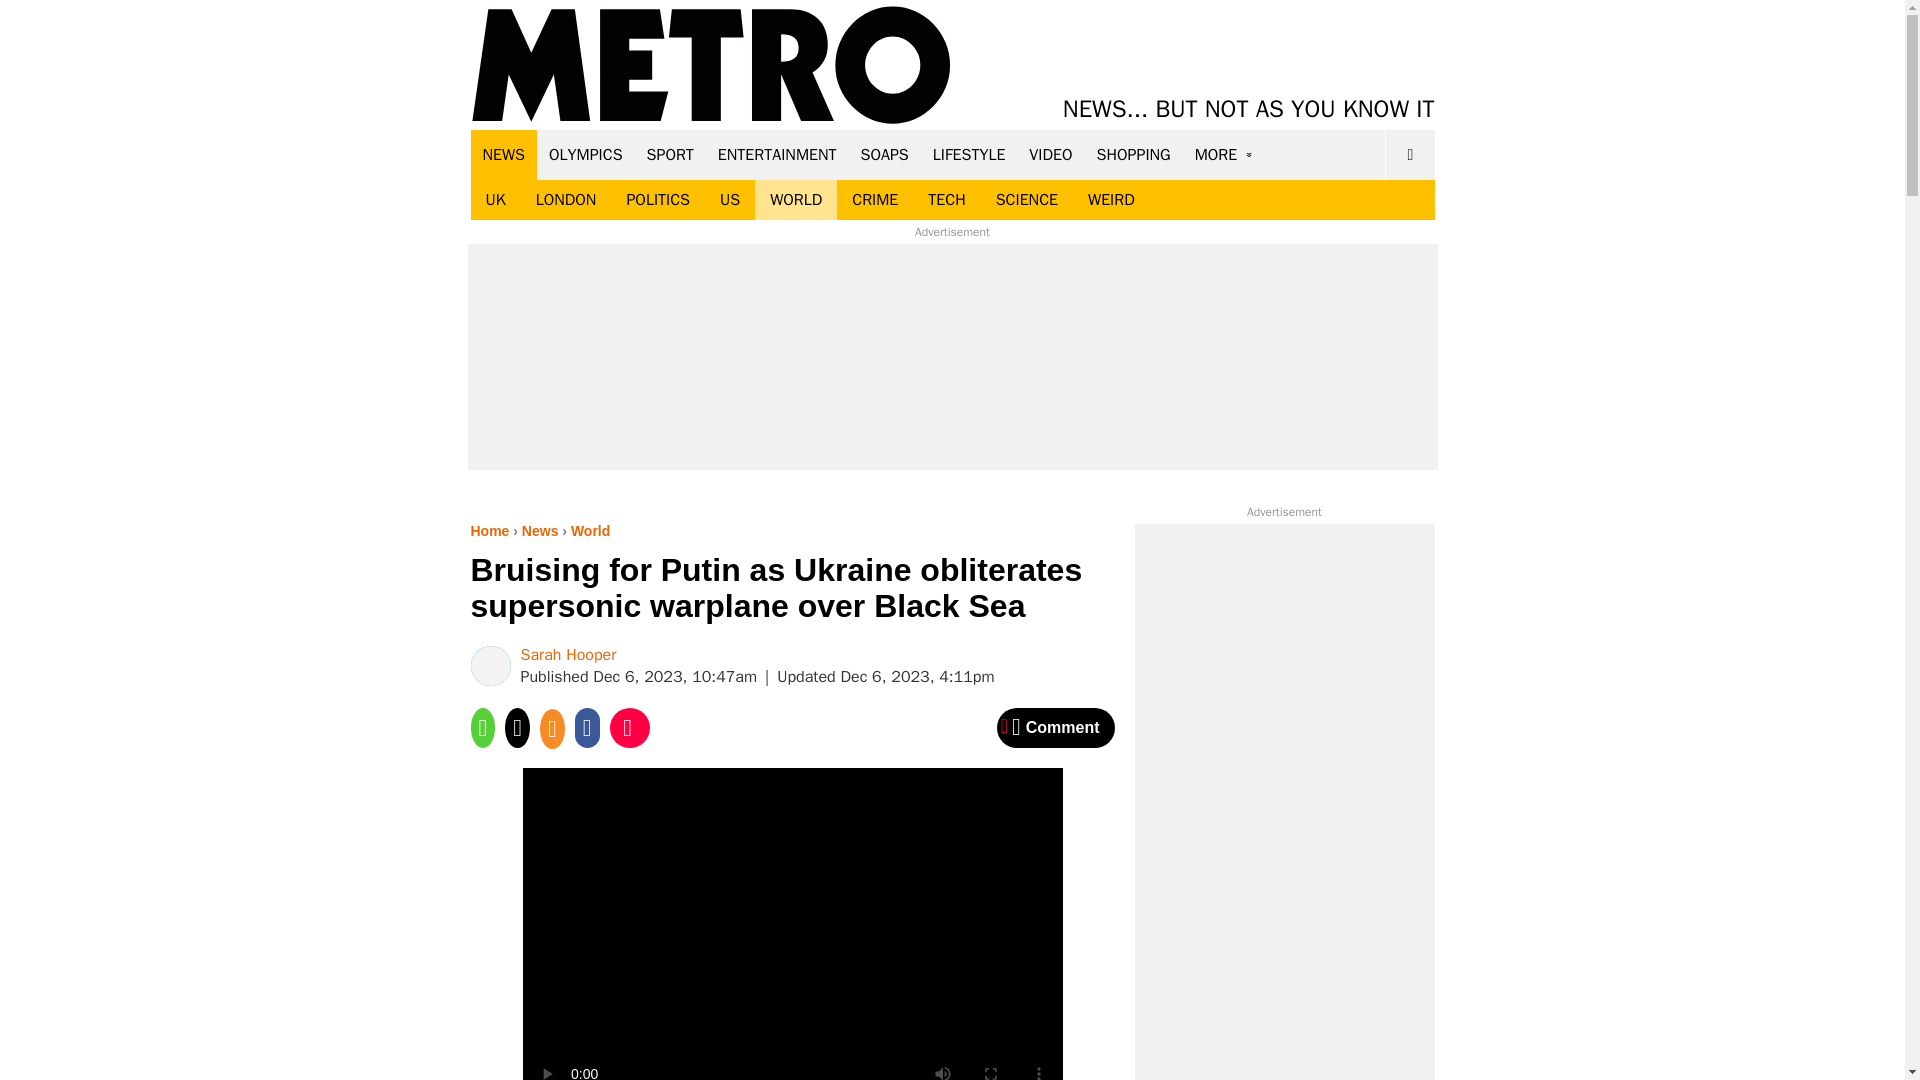 This screenshot has height=1080, width=1920. I want to click on POLITICS, so click(657, 200).